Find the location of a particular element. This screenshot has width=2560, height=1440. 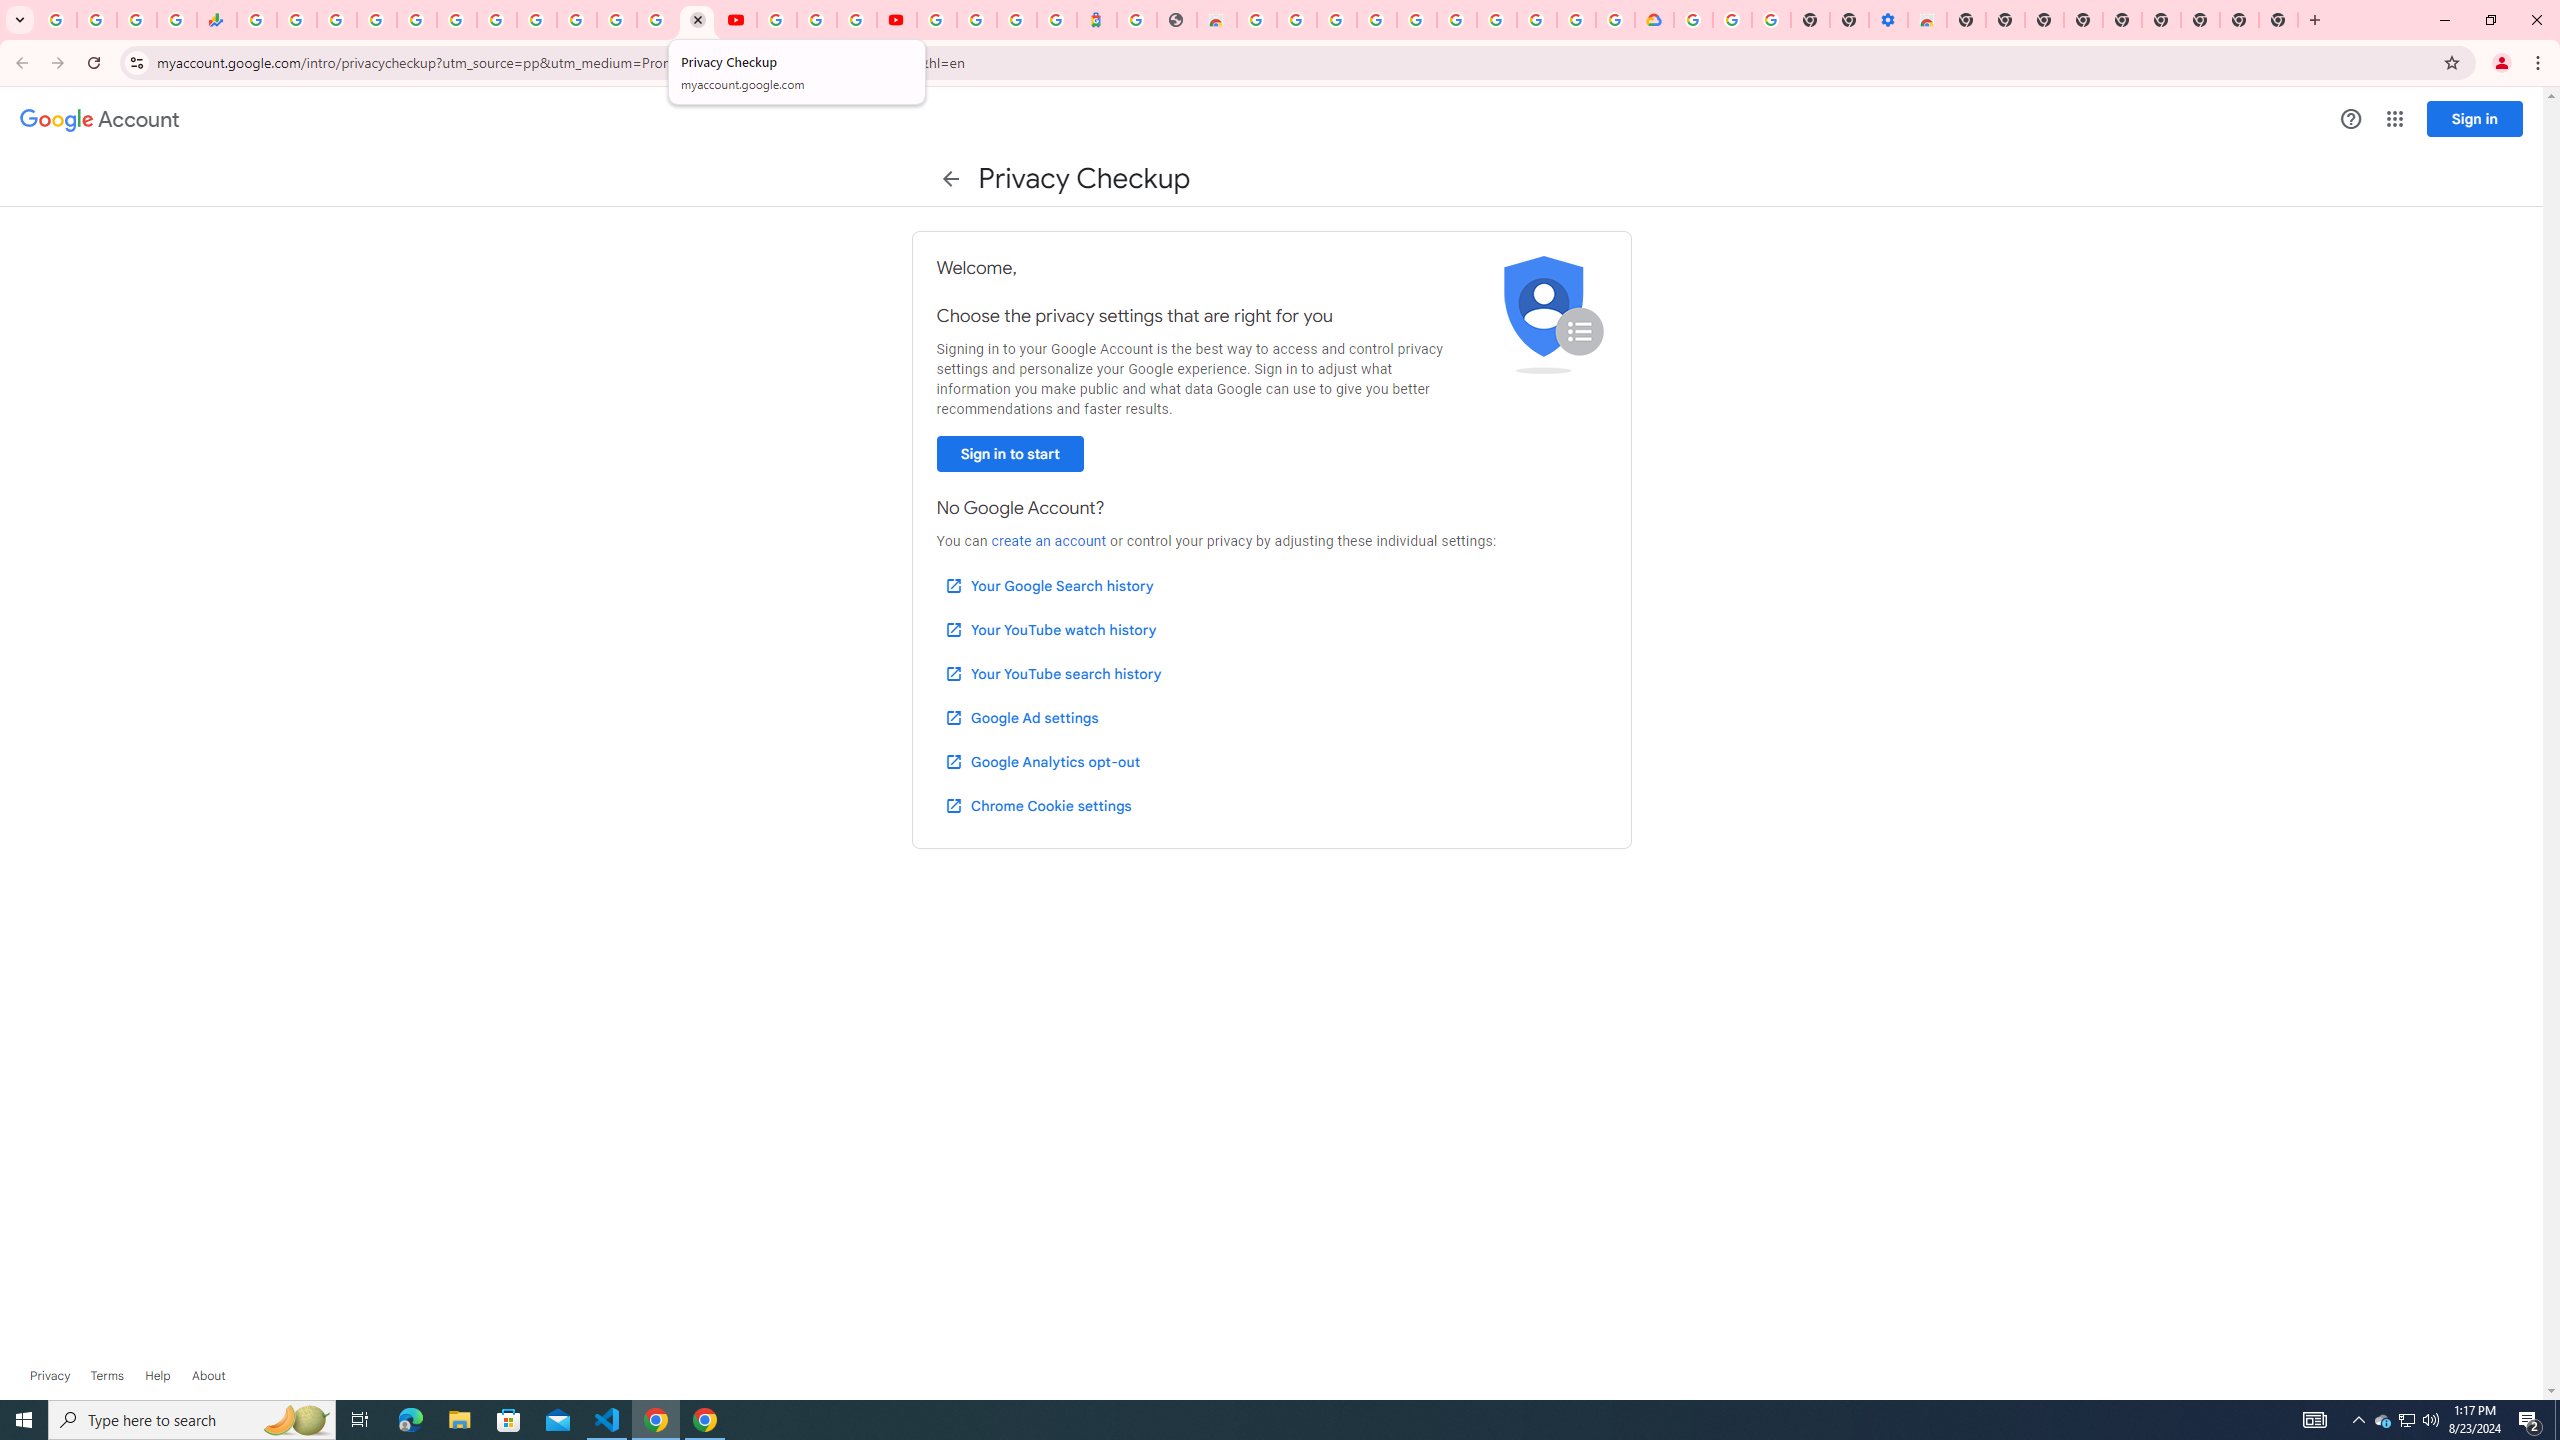

Google Analytics opt-out is located at coordinates (1041, 762).